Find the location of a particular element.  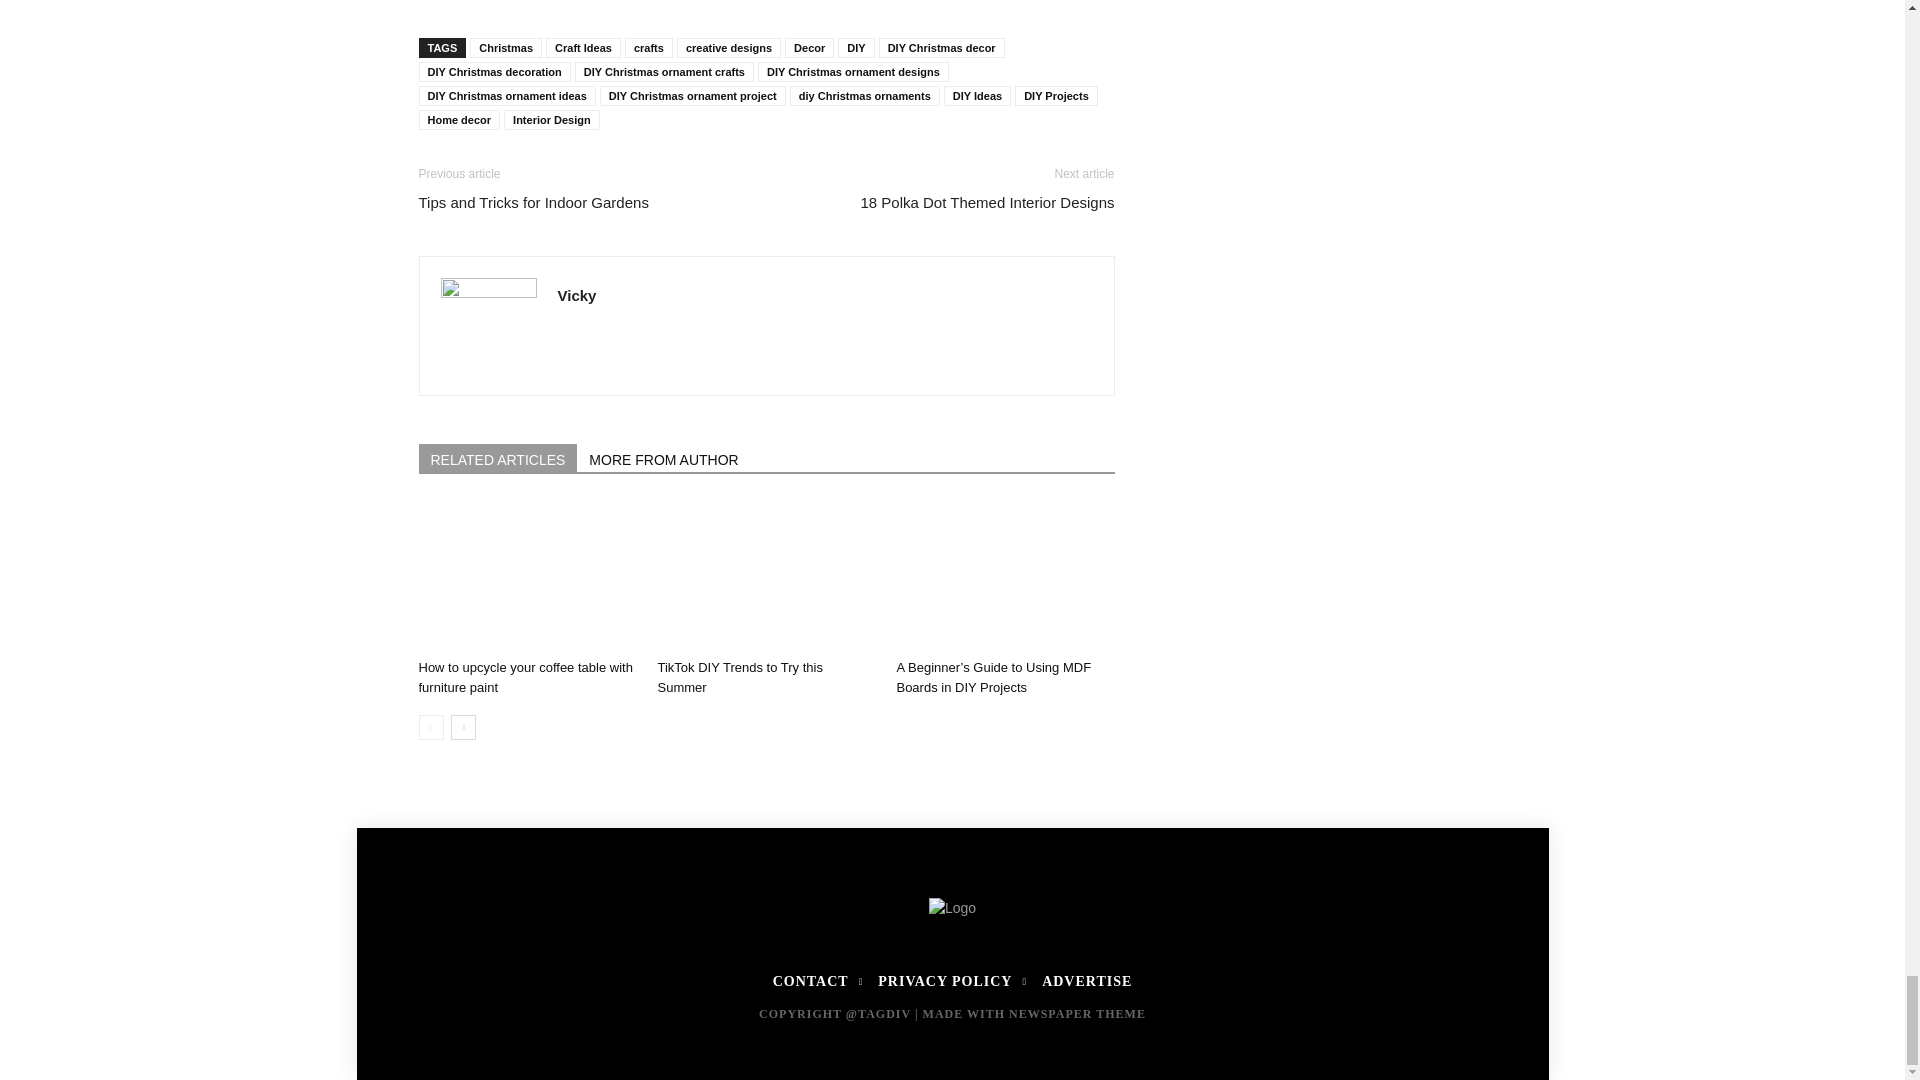

How to upcycle your coffee table with furniture paint is located at coordinates (526, 576).